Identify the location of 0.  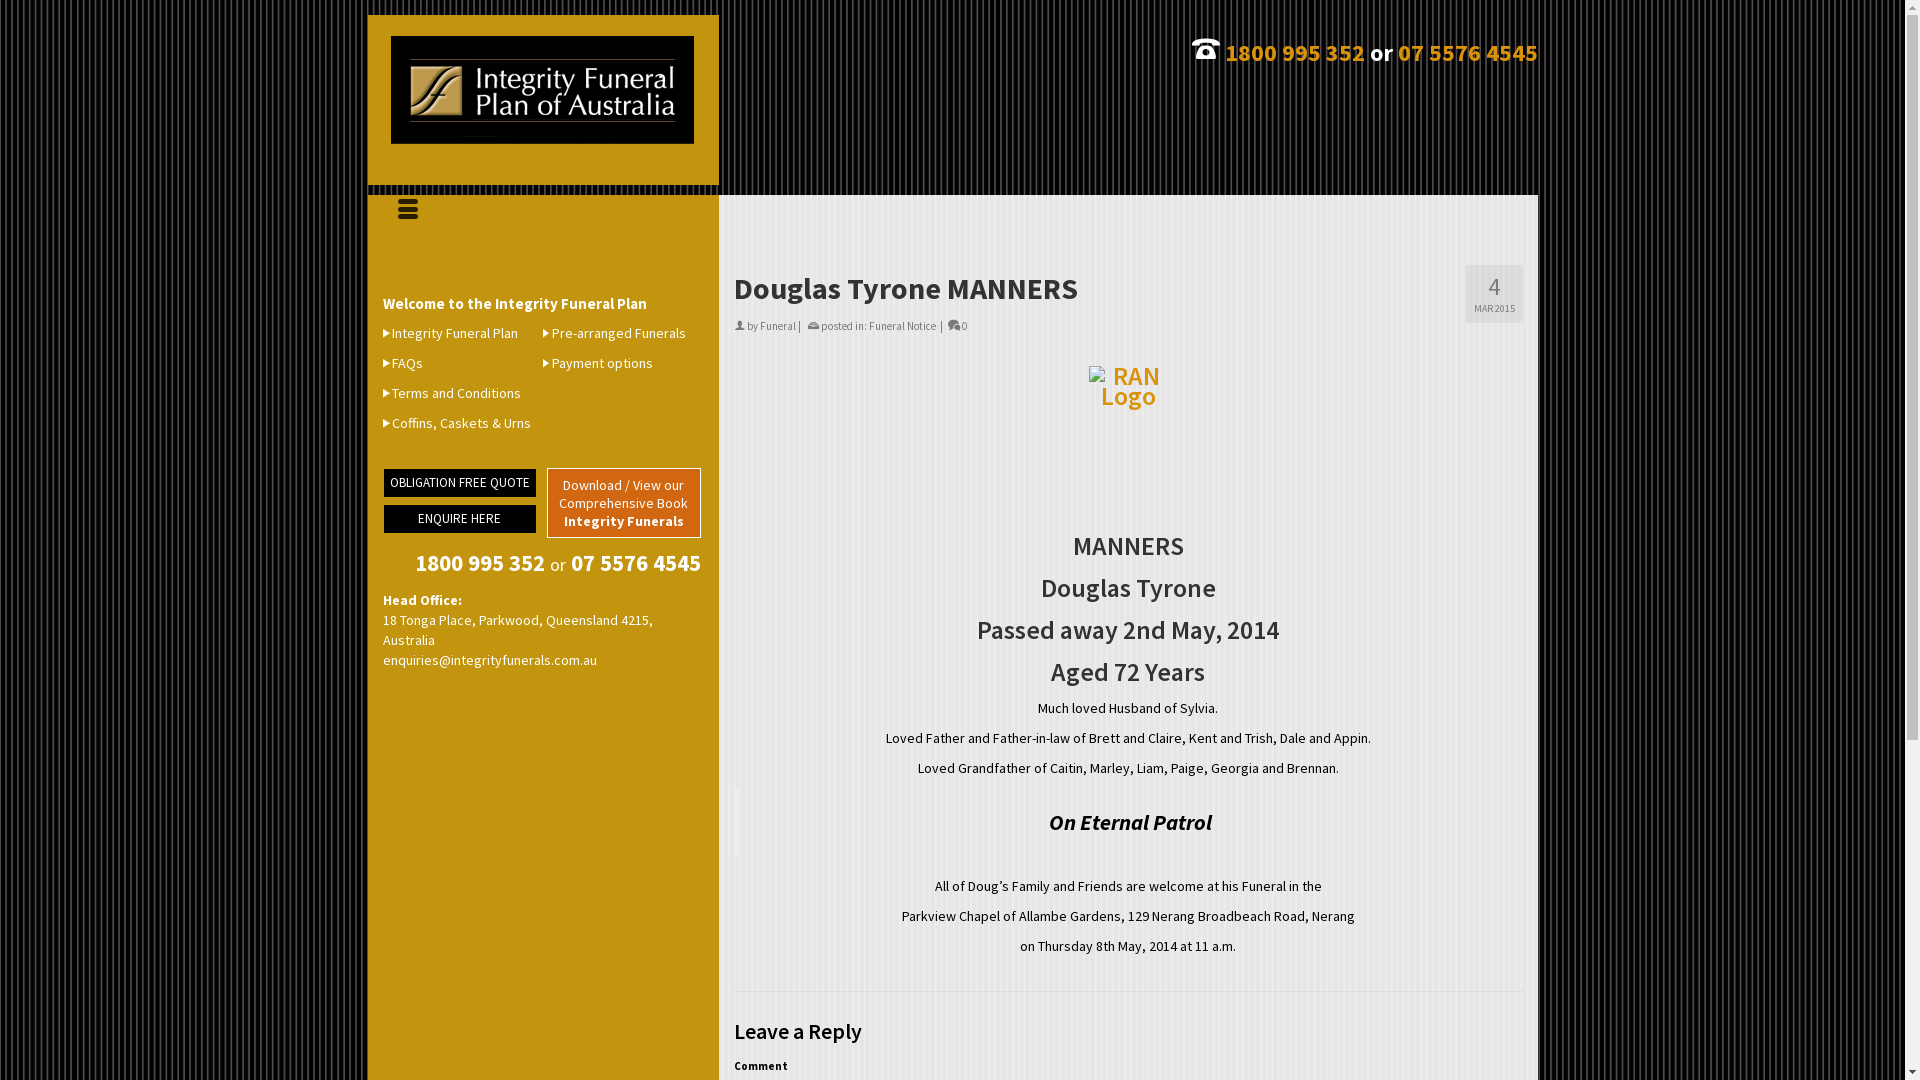
(958, 326).